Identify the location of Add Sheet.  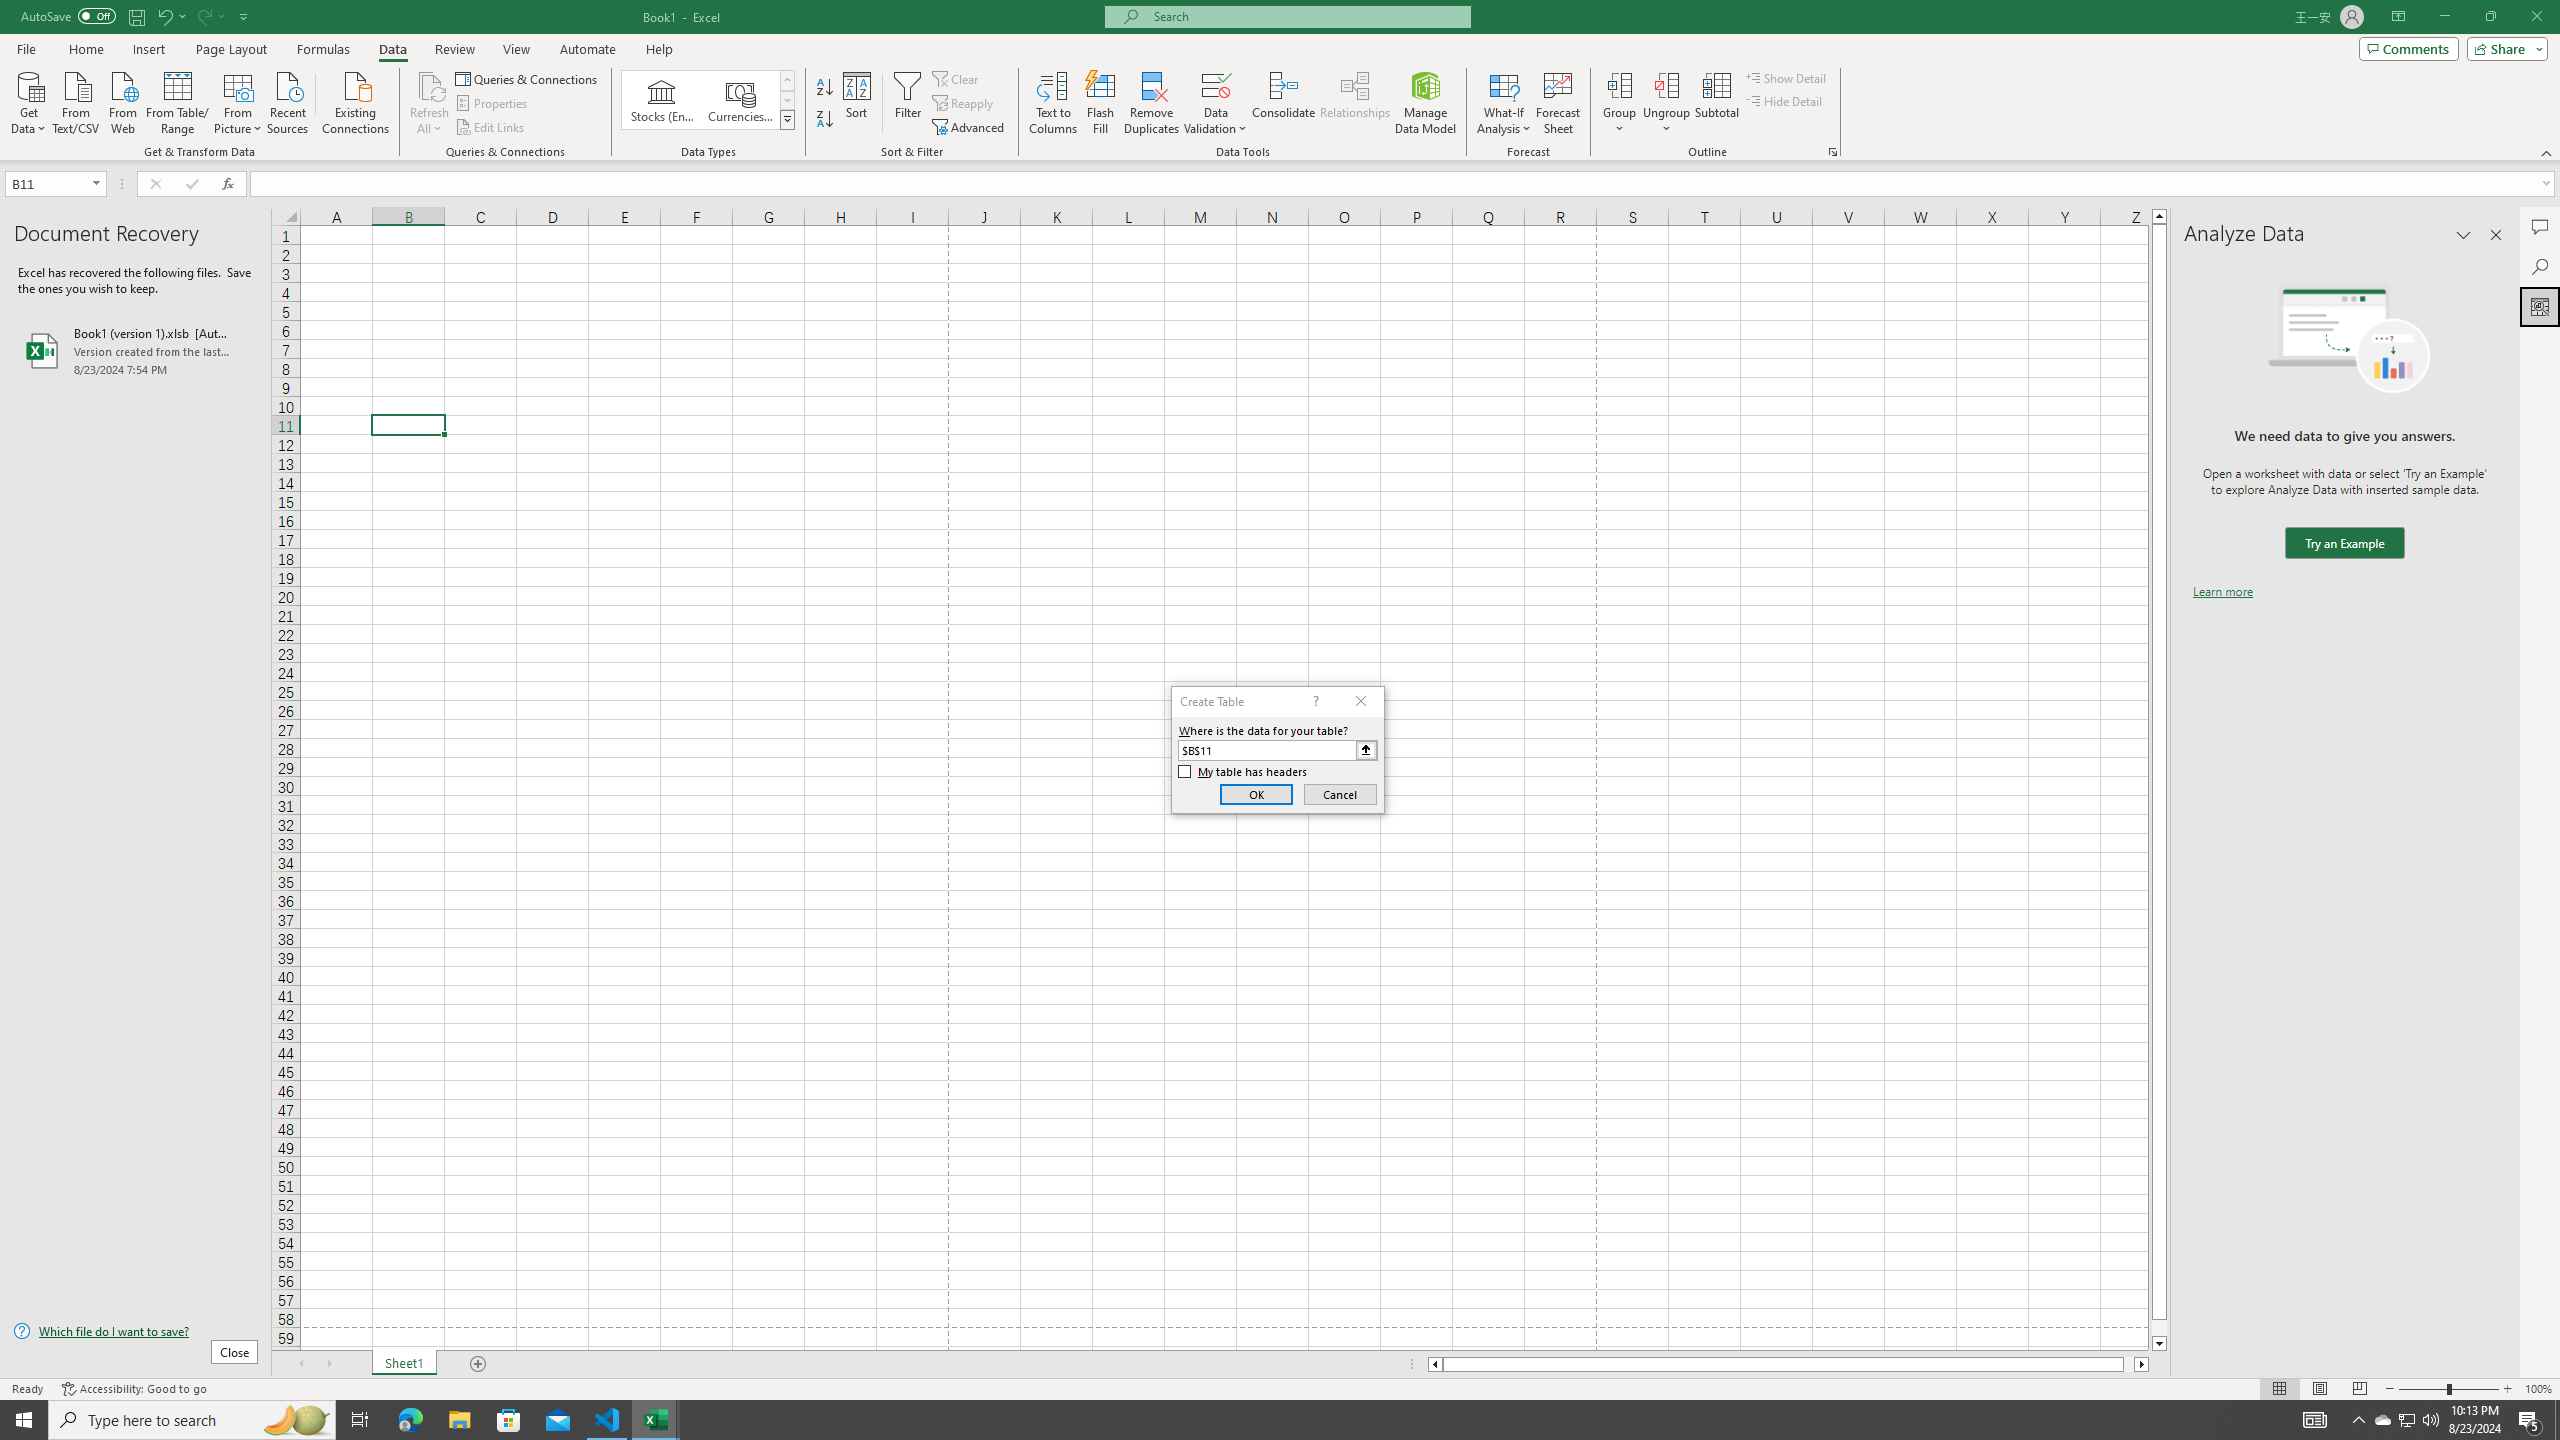
(480, 1364).